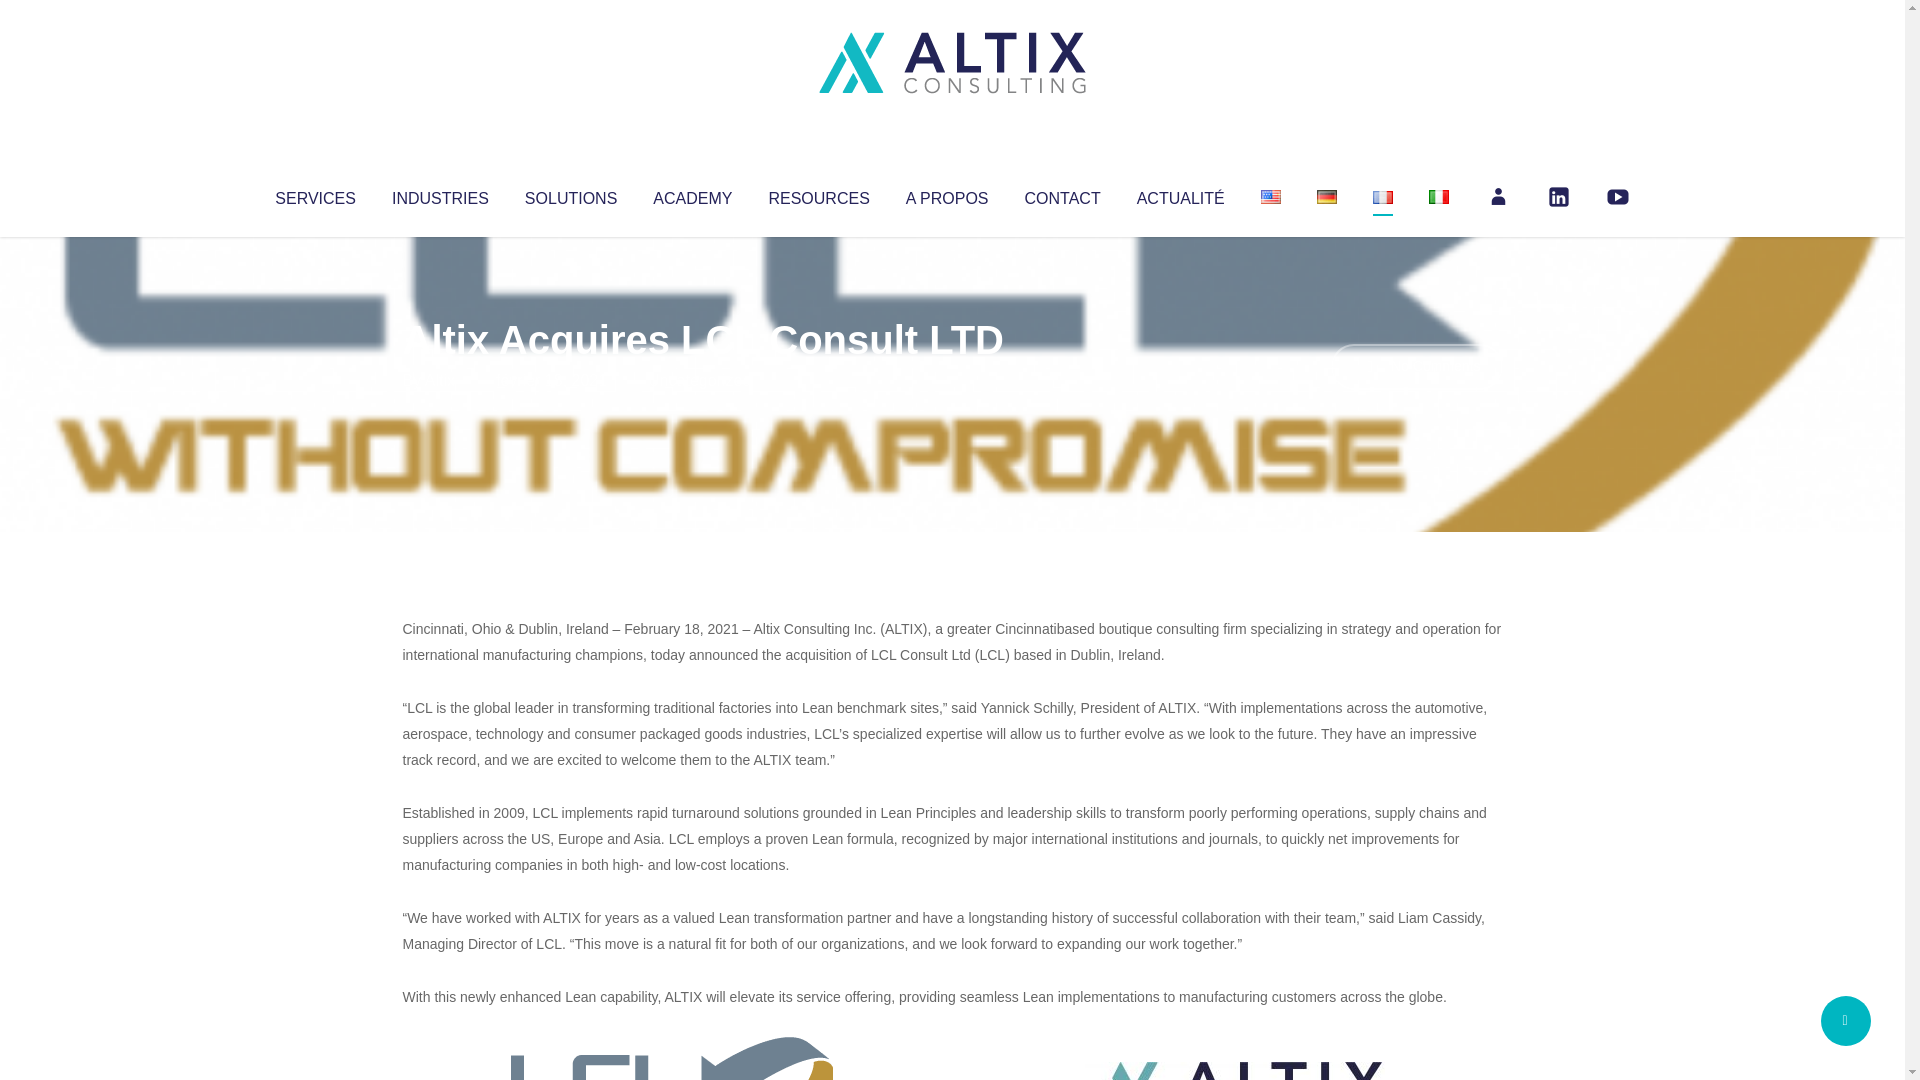  What do you see at coordinates (440, 194) in the screenshot?
I see `INDUSTRIES` at bounding box center [440, 194].